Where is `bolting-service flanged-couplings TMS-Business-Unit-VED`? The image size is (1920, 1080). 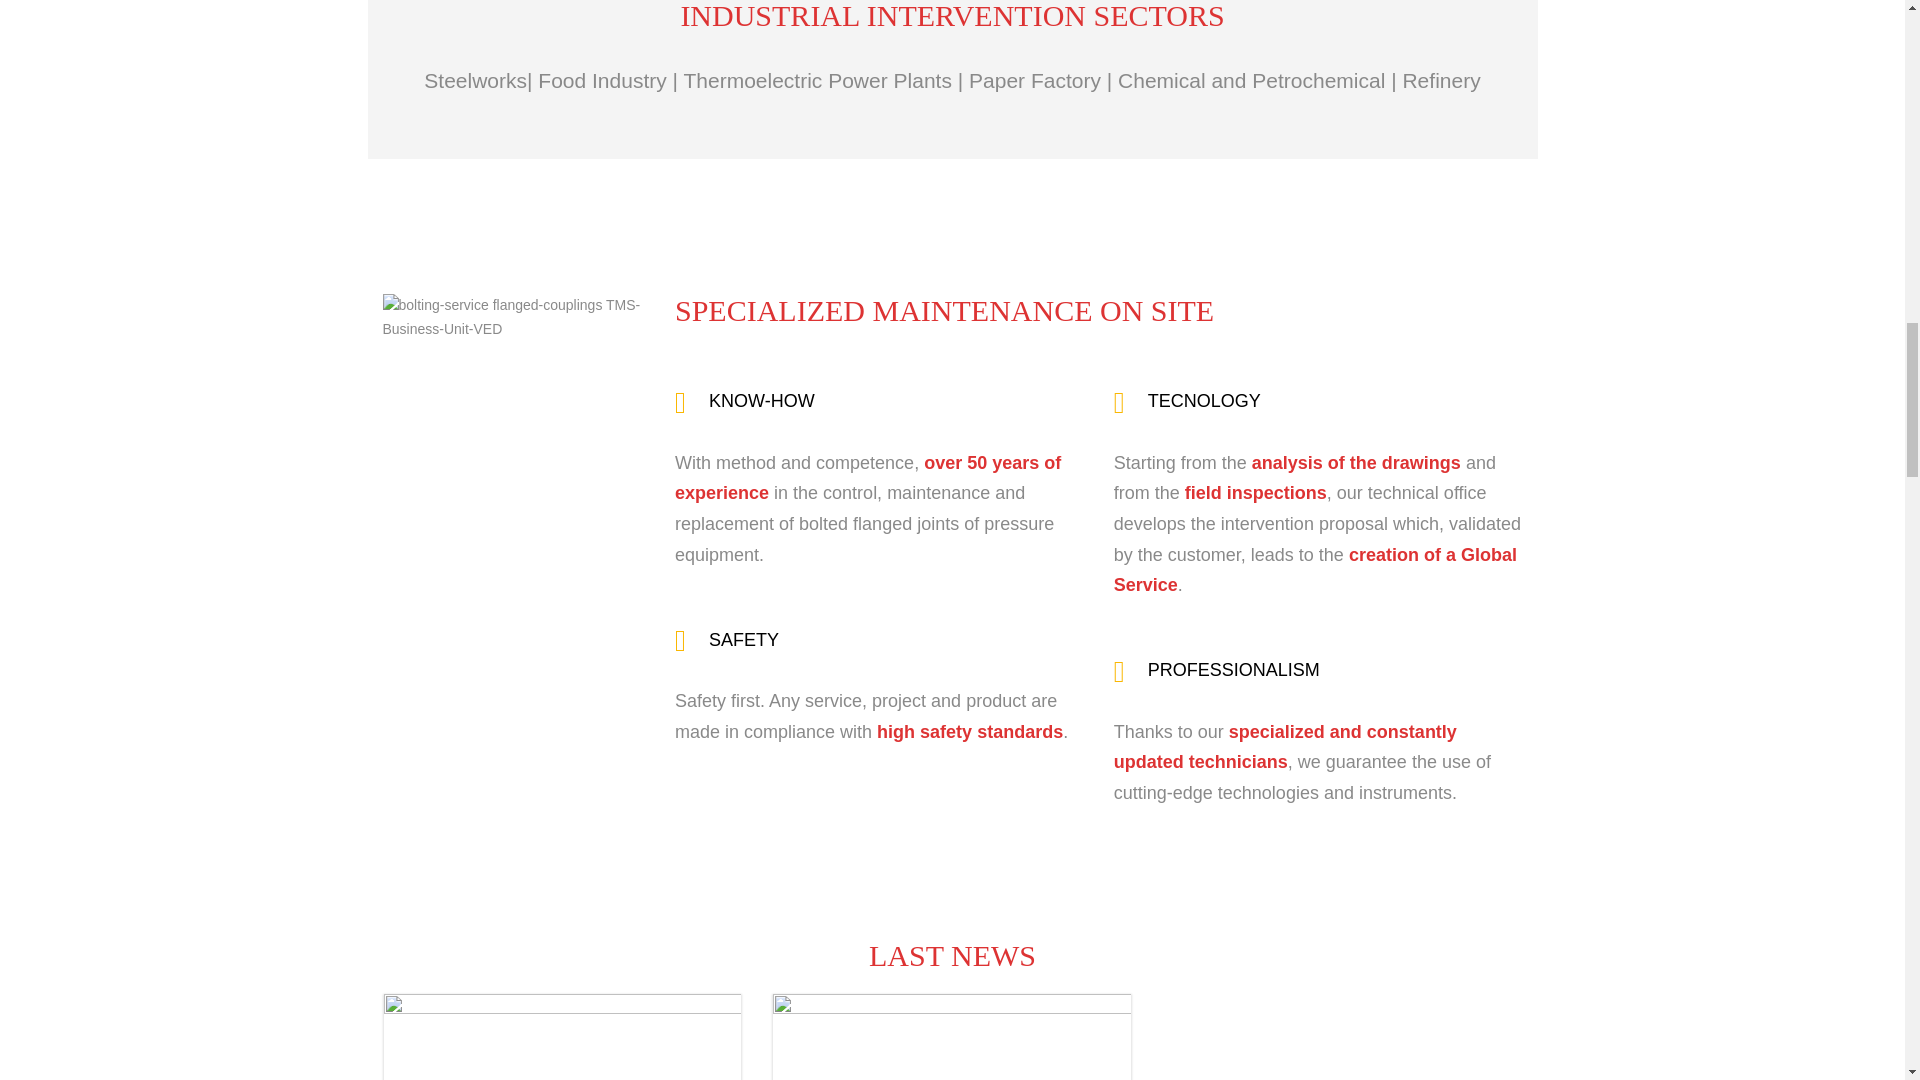
bolting-service flanged-couplings TMS-Business-Unit-VED is located at coordinates (514, 318).